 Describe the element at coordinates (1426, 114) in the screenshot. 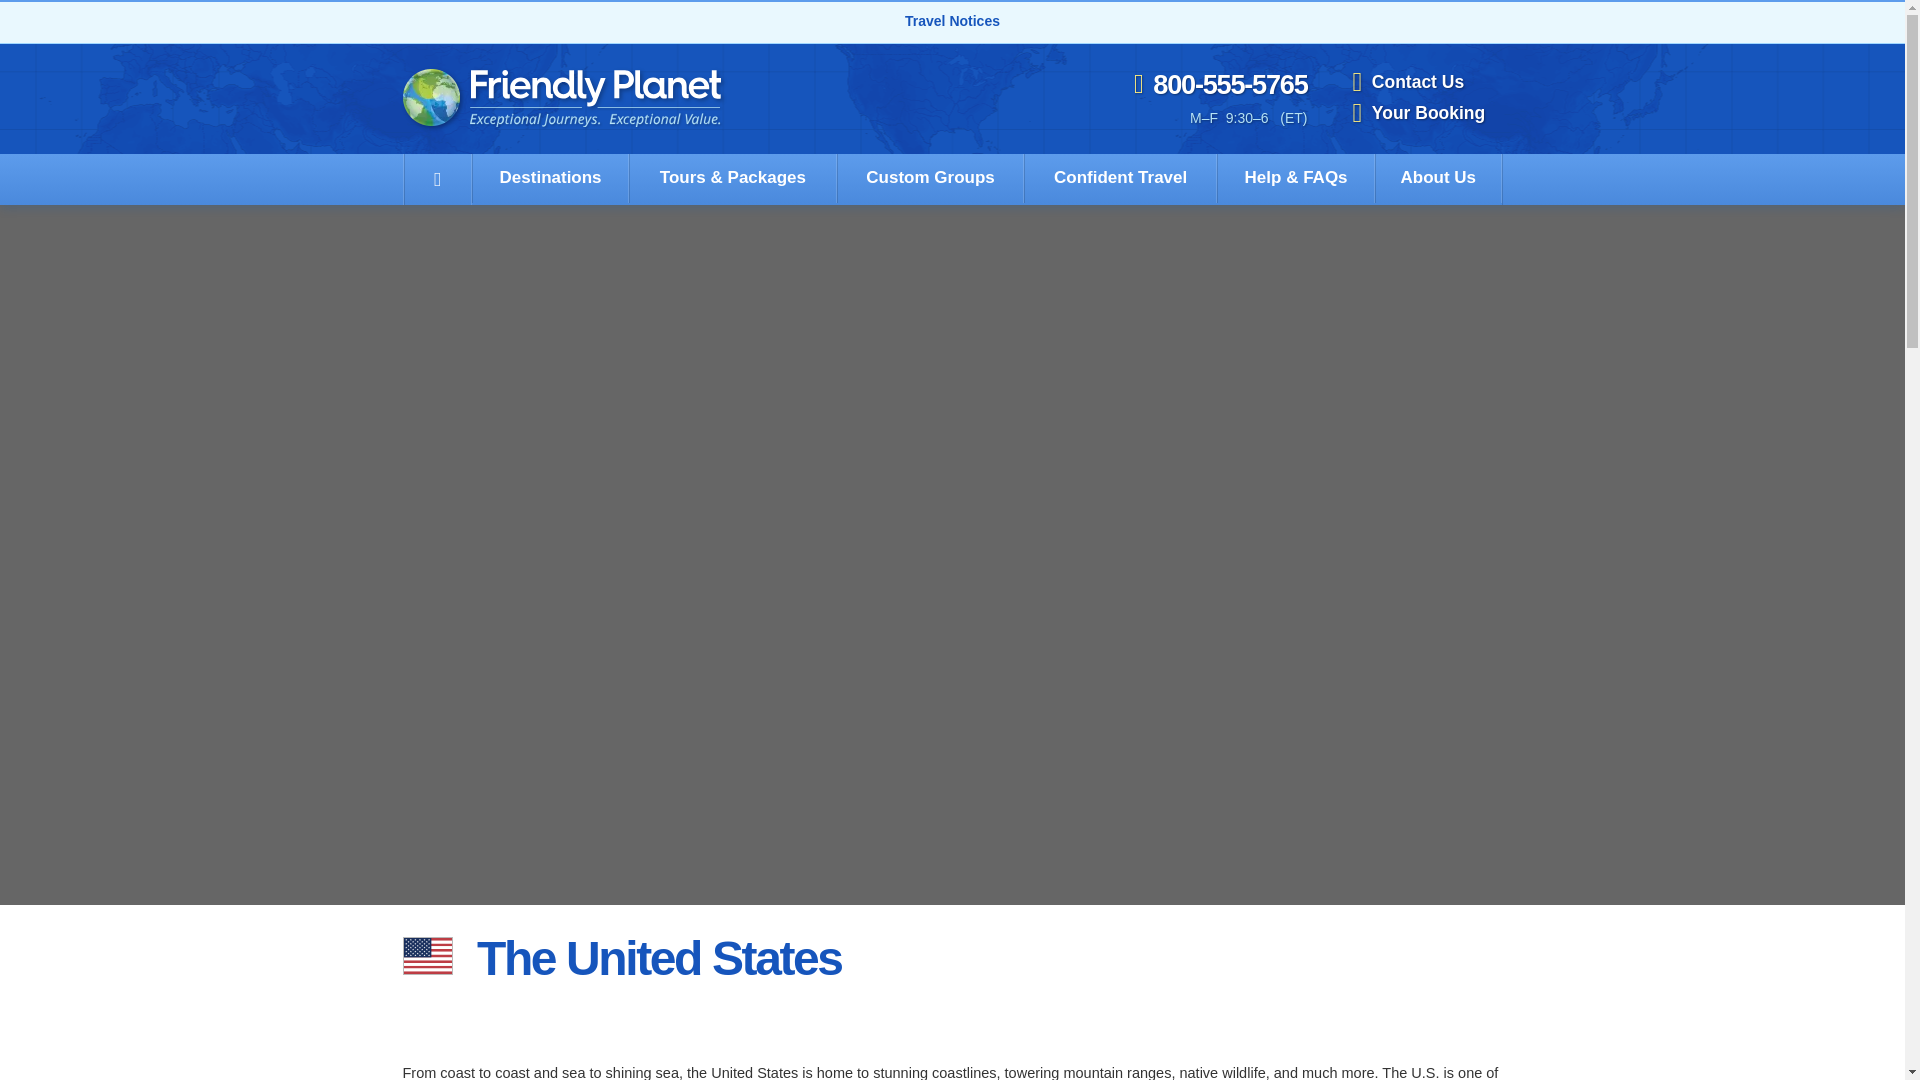

I see `Your Booking` at that location.